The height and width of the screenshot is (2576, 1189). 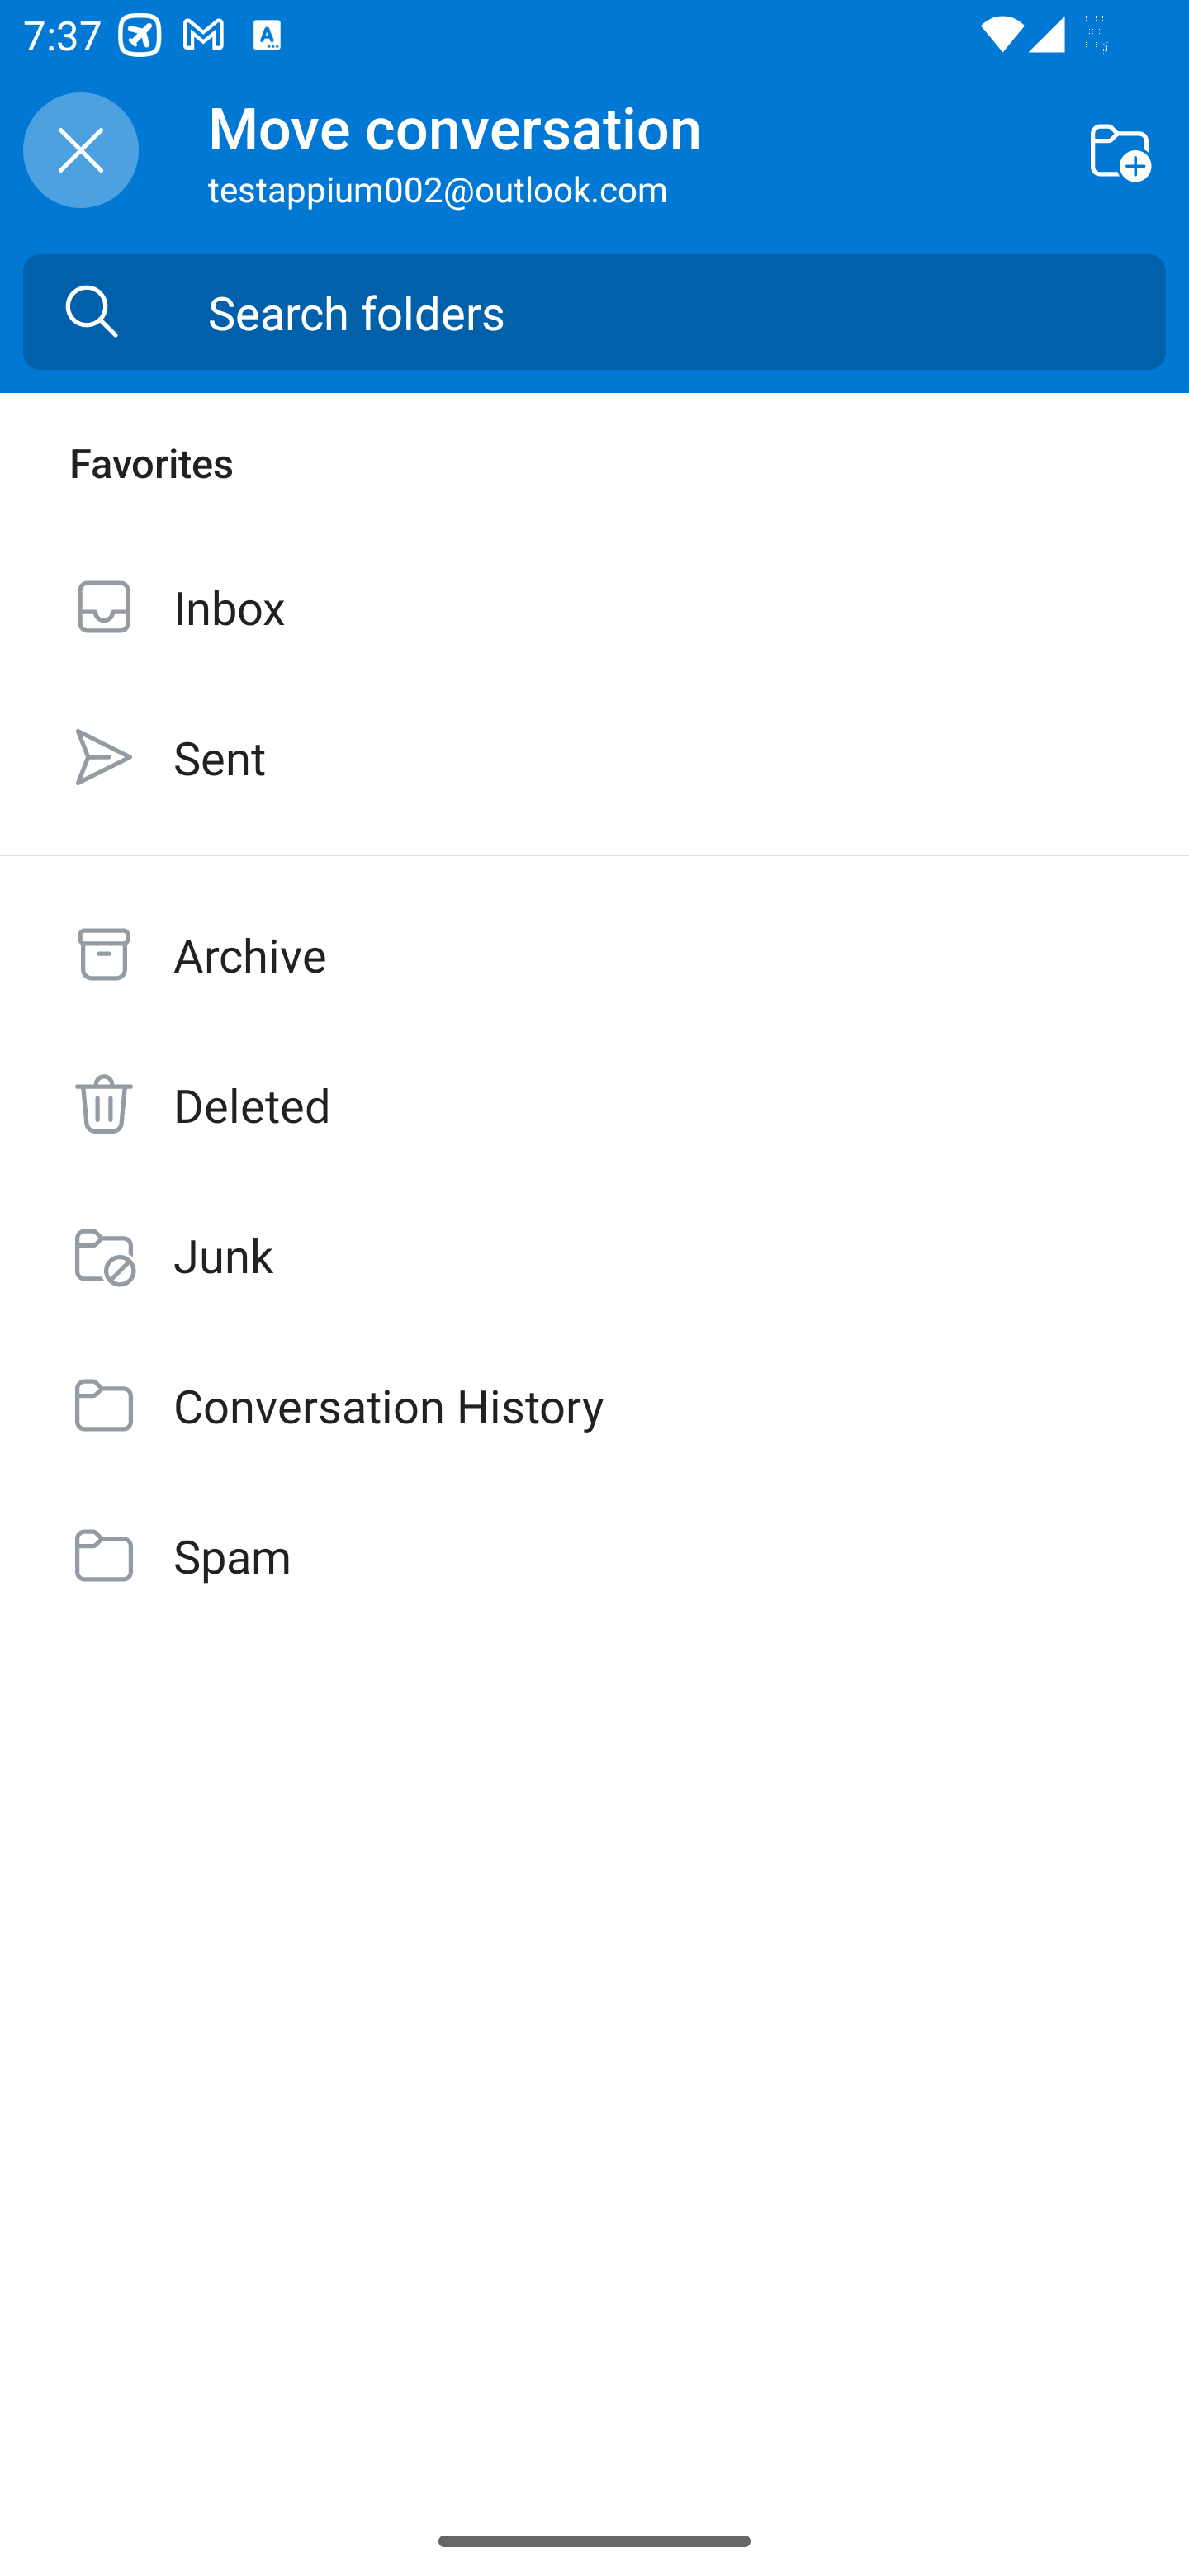 What do you see at coordinates (594, 954) in the screenshot?
I see `Archive` at bounding box center [594, 954].